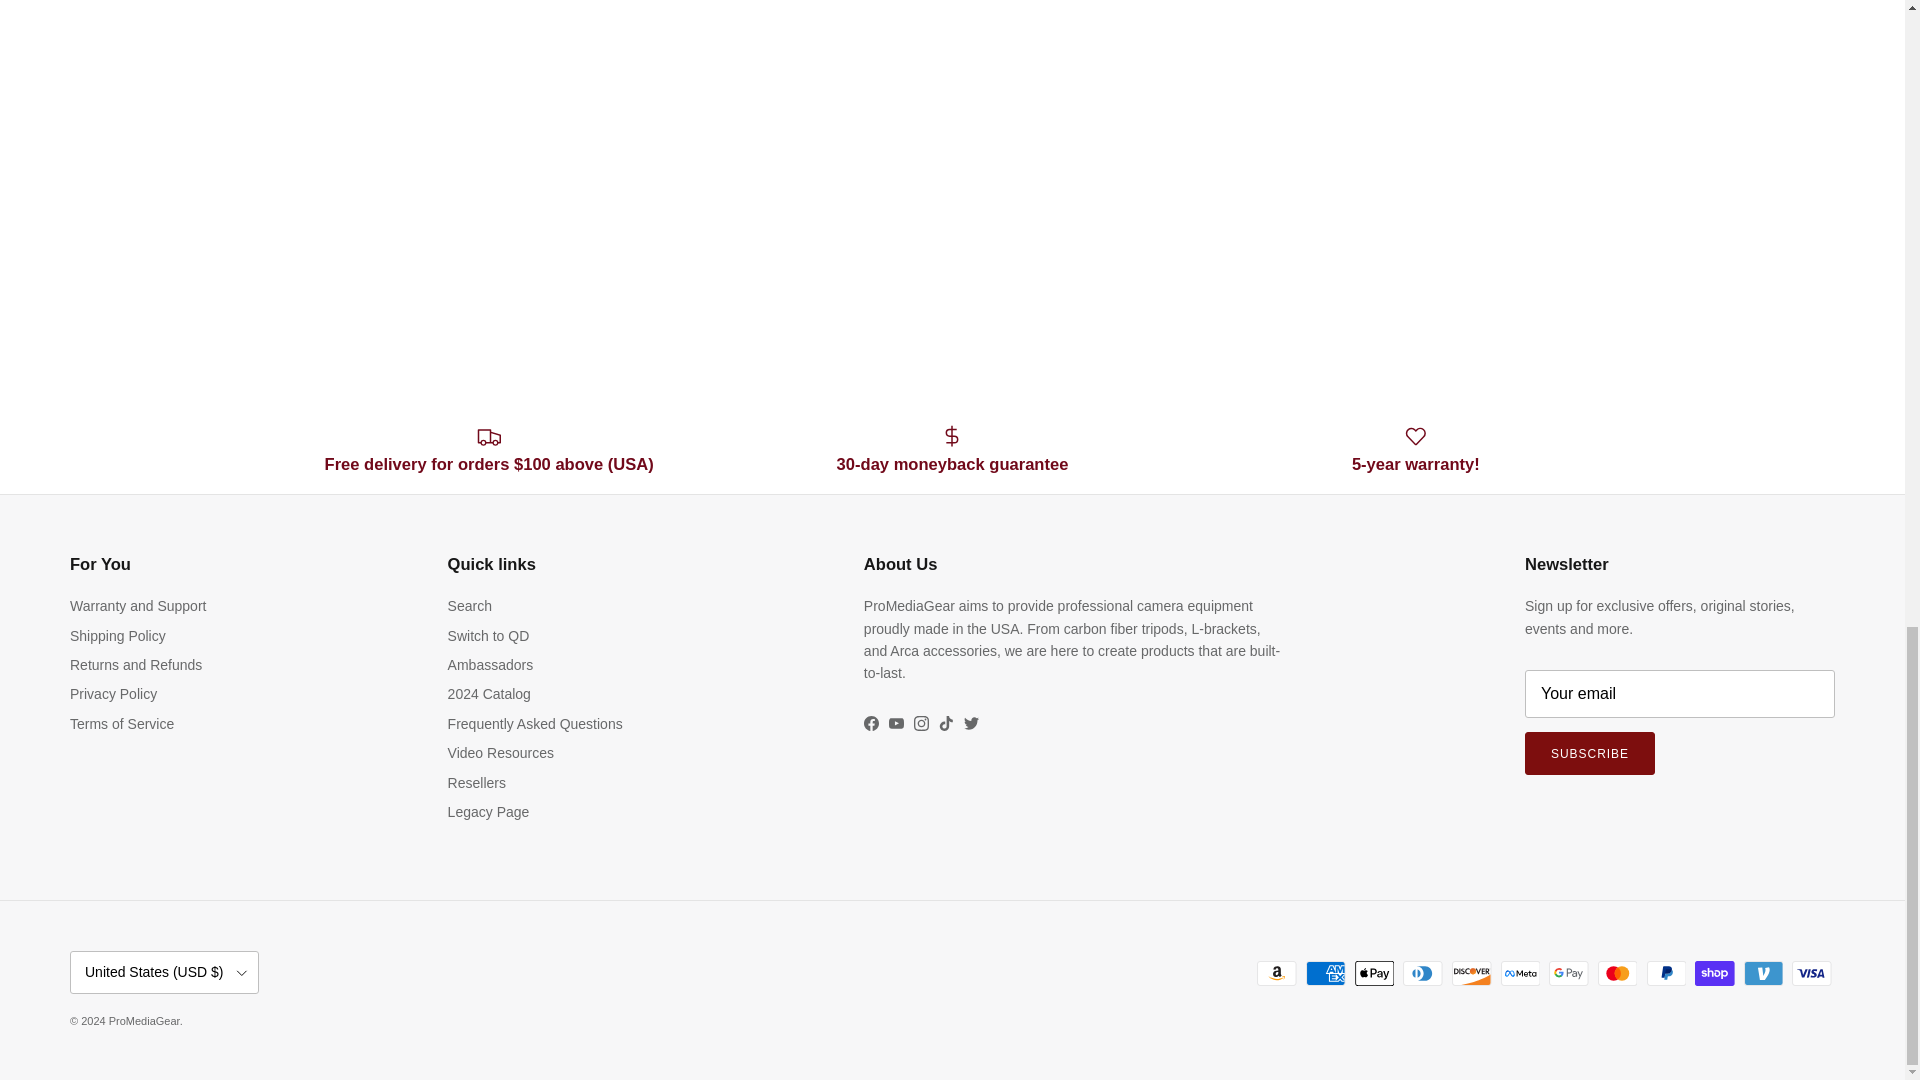 This screenshot has width=1920, height=1080. What do you see at coordinates (1422, 974) in the screenshot?
I see `Diners Club` at bounding box center [1422, 974].